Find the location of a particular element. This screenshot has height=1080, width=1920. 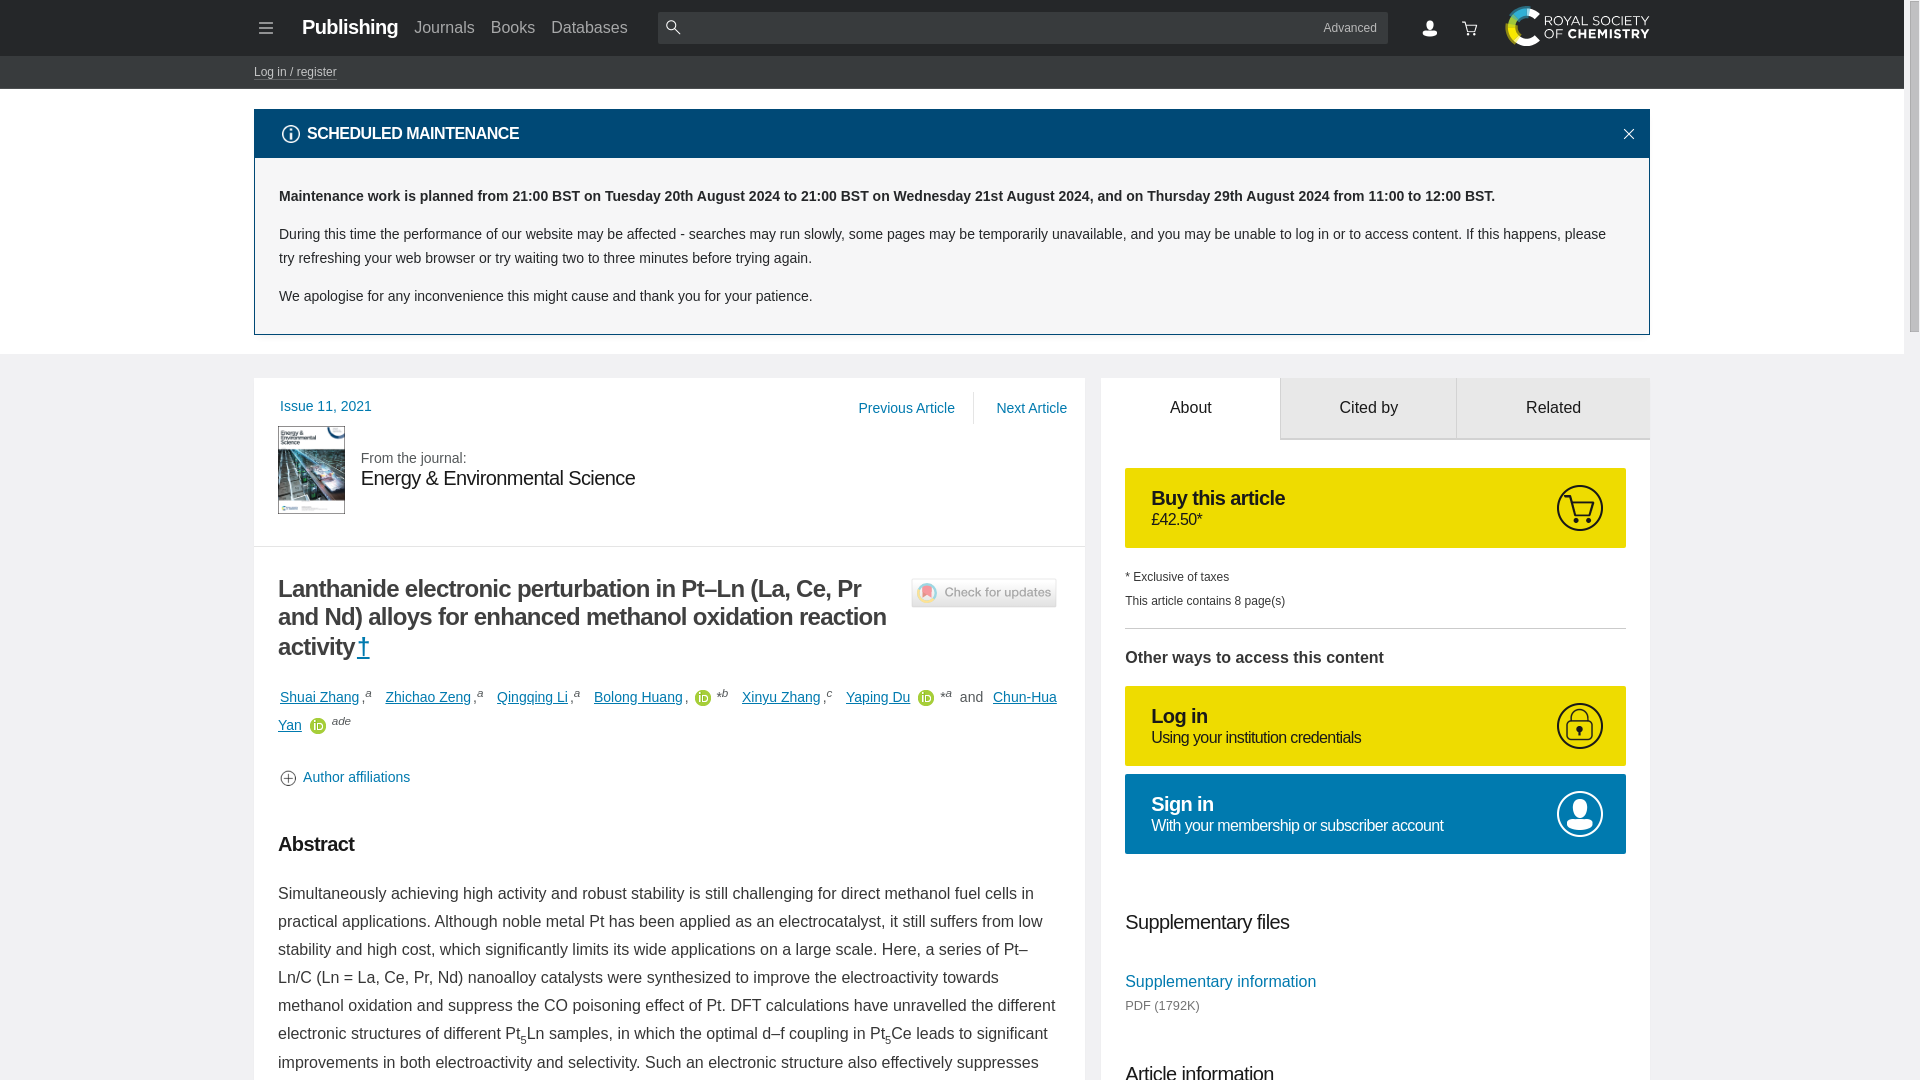

Publishing home page is located at coordinates (349, 26).